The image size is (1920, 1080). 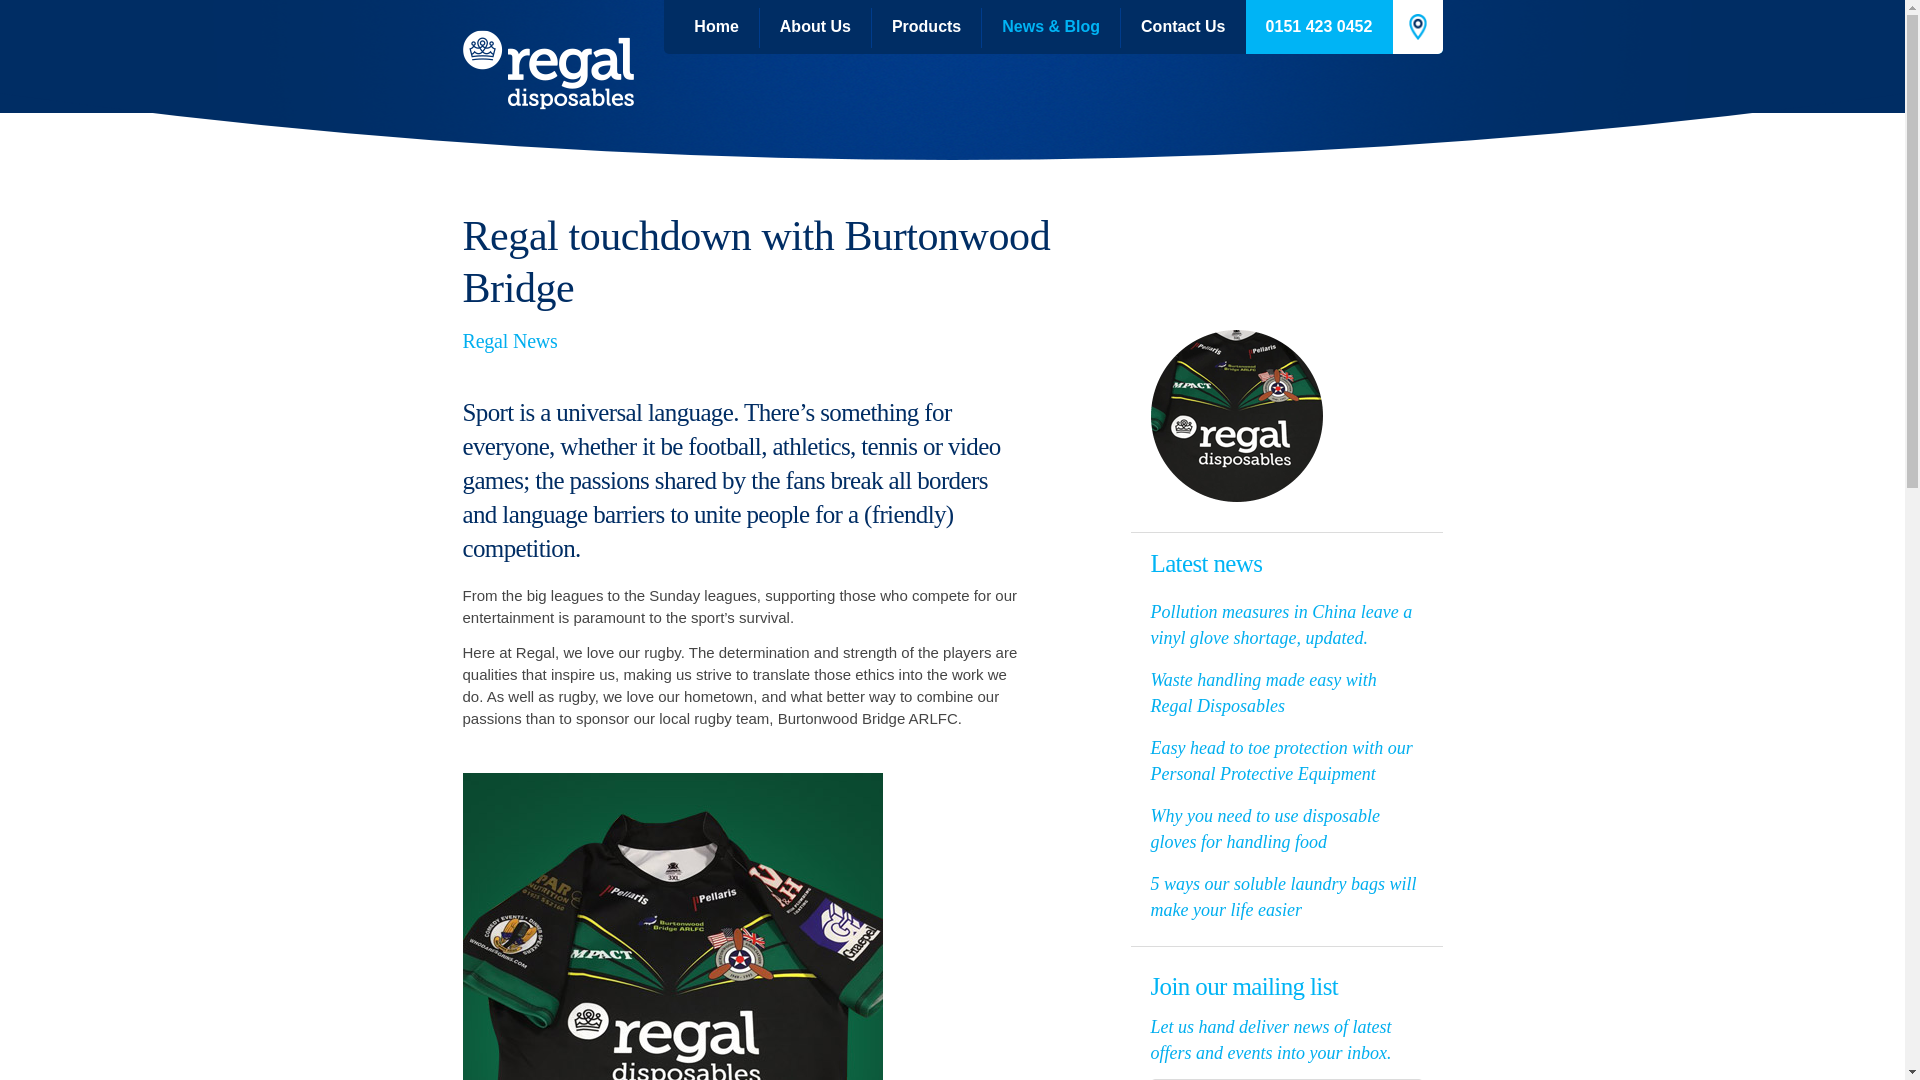 What do you see at coordinates (1172, 27) in the screenshot?
I see `Contact Us` at bounding box center [1172, 27].